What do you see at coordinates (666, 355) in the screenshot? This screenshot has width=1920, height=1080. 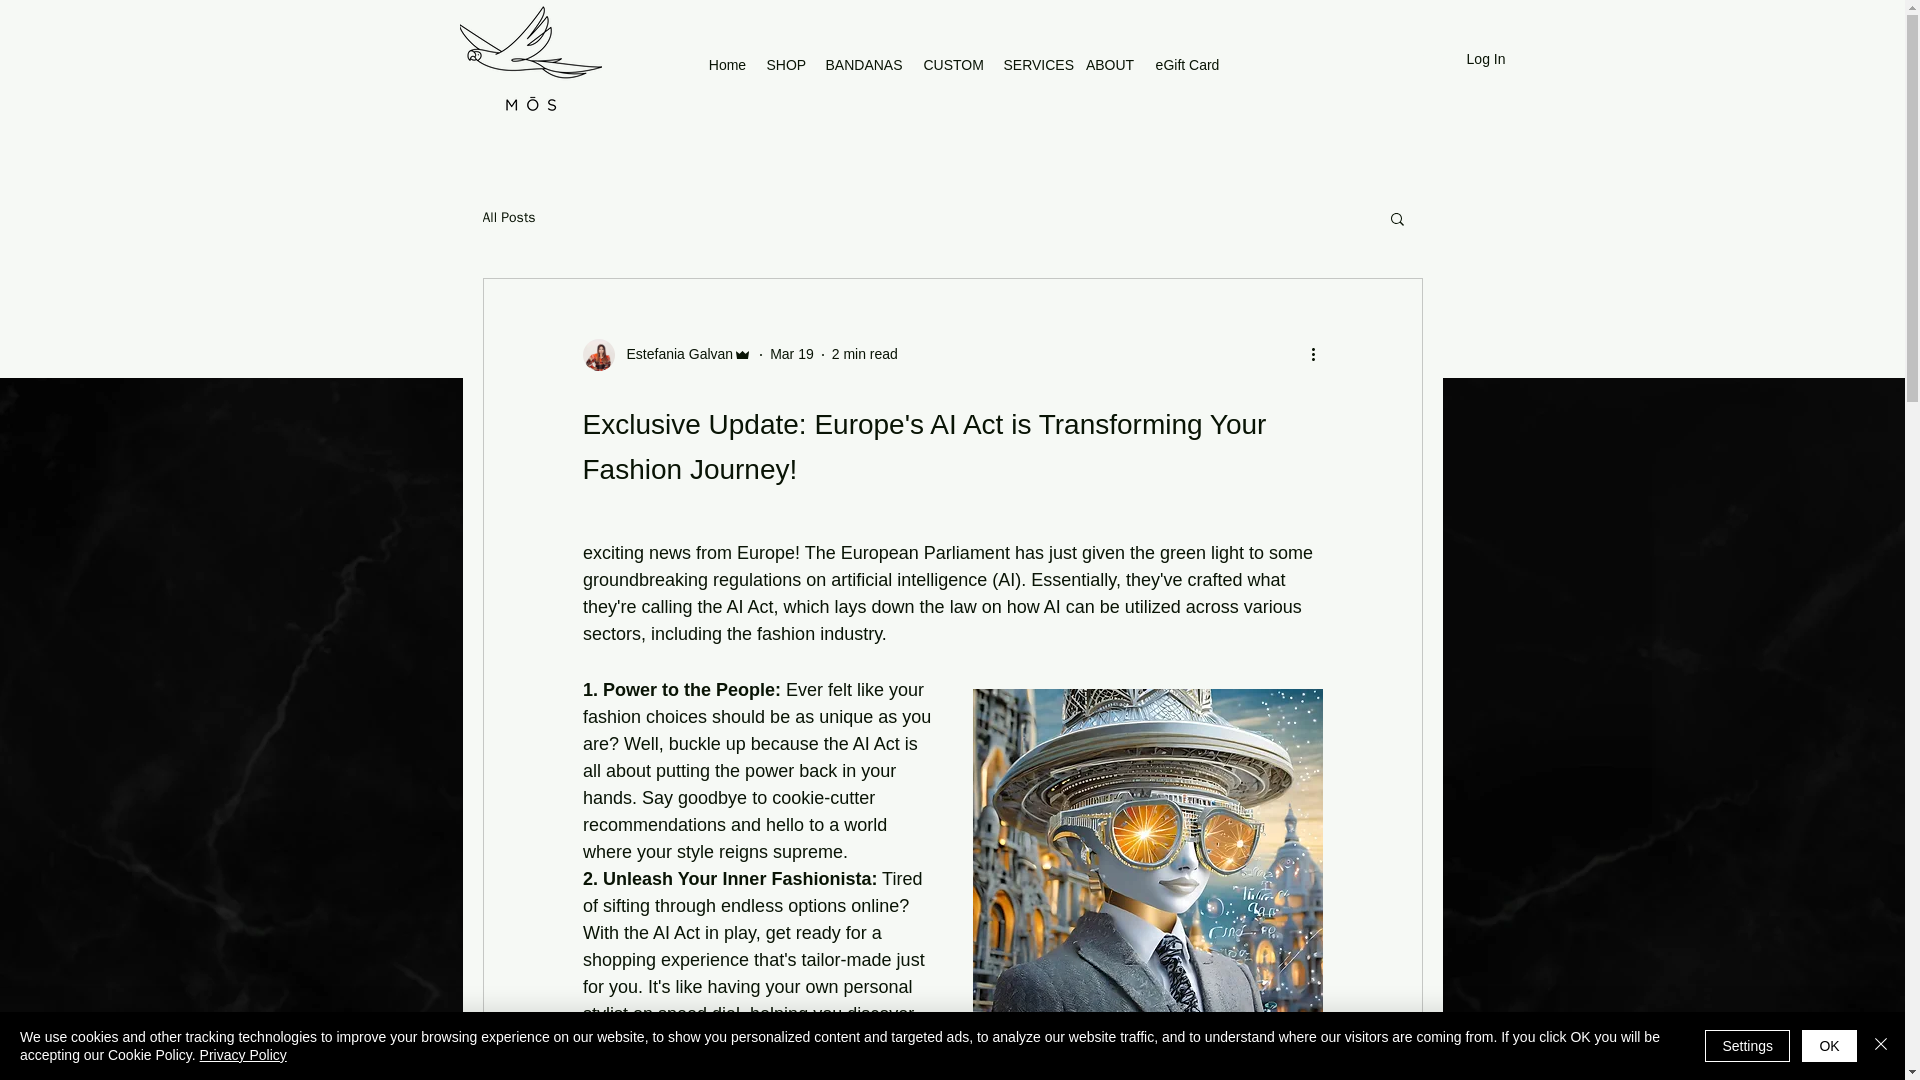 I see `Estefania Galvan` at bounding box center [666, 355].